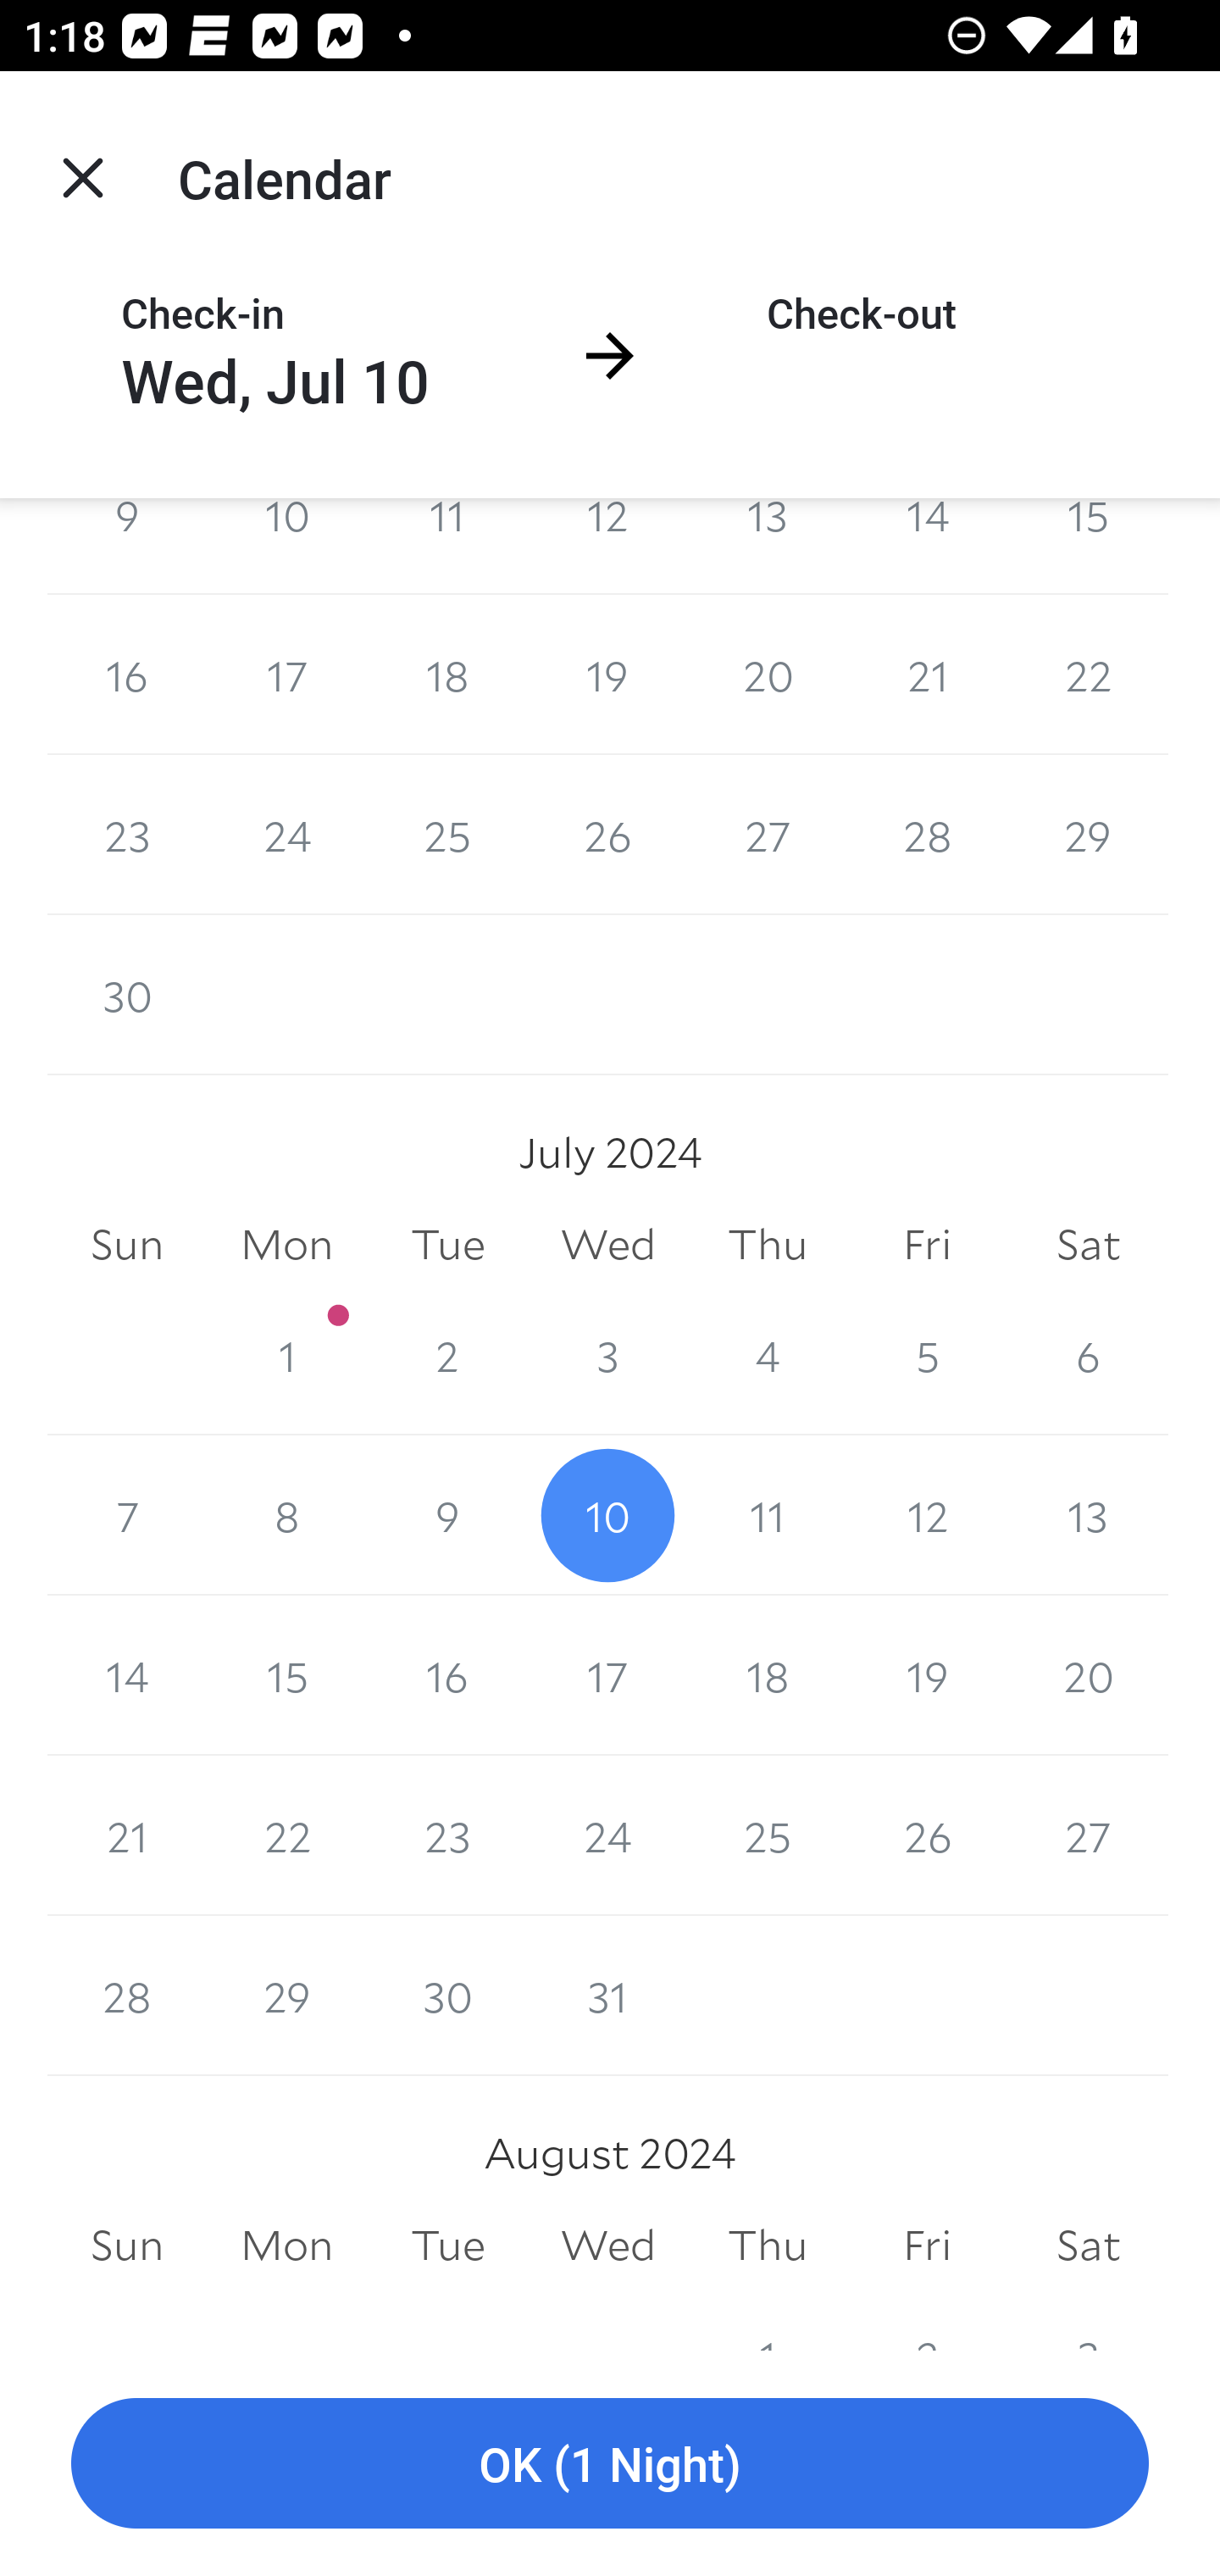  Describe the element at coordinates (927, 1675) in the screenshot. I see `19 19 July 2024` at that location.